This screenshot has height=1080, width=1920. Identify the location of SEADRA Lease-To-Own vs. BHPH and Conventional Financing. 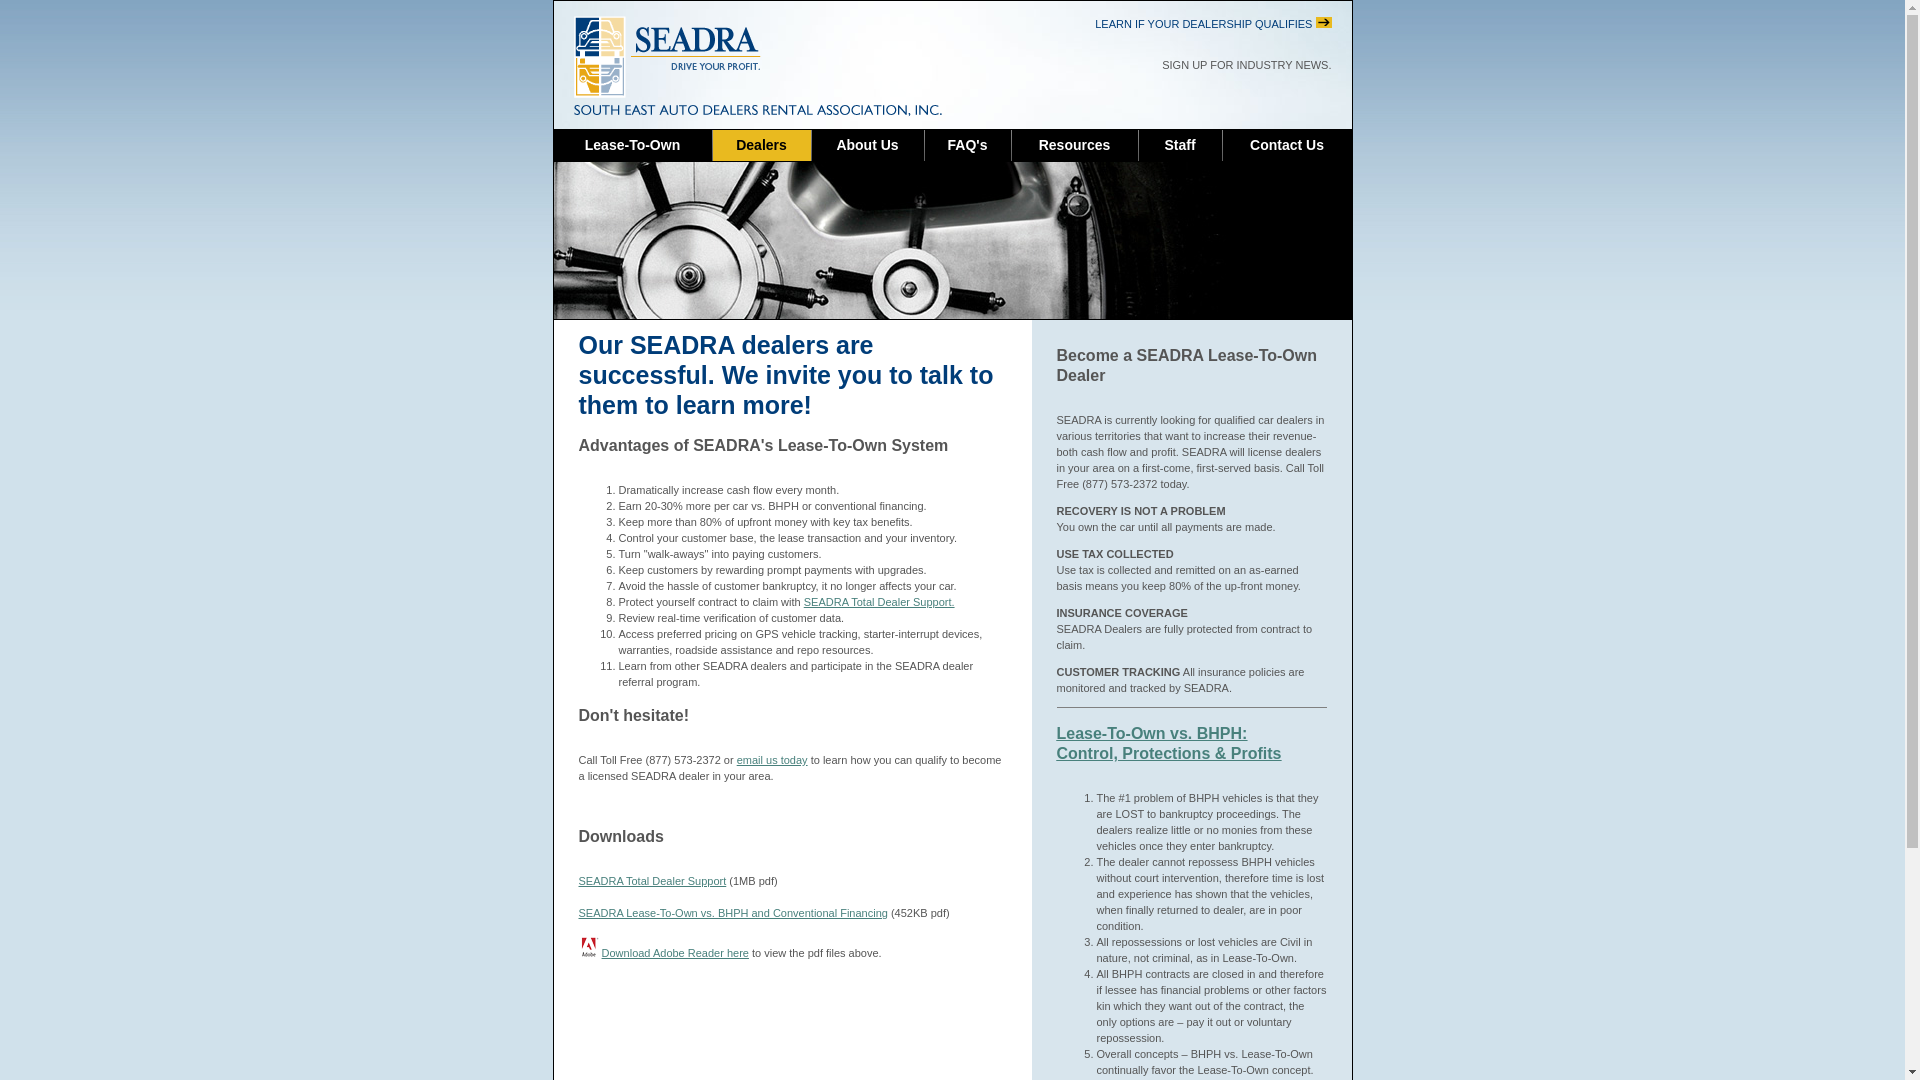
(732, 913).